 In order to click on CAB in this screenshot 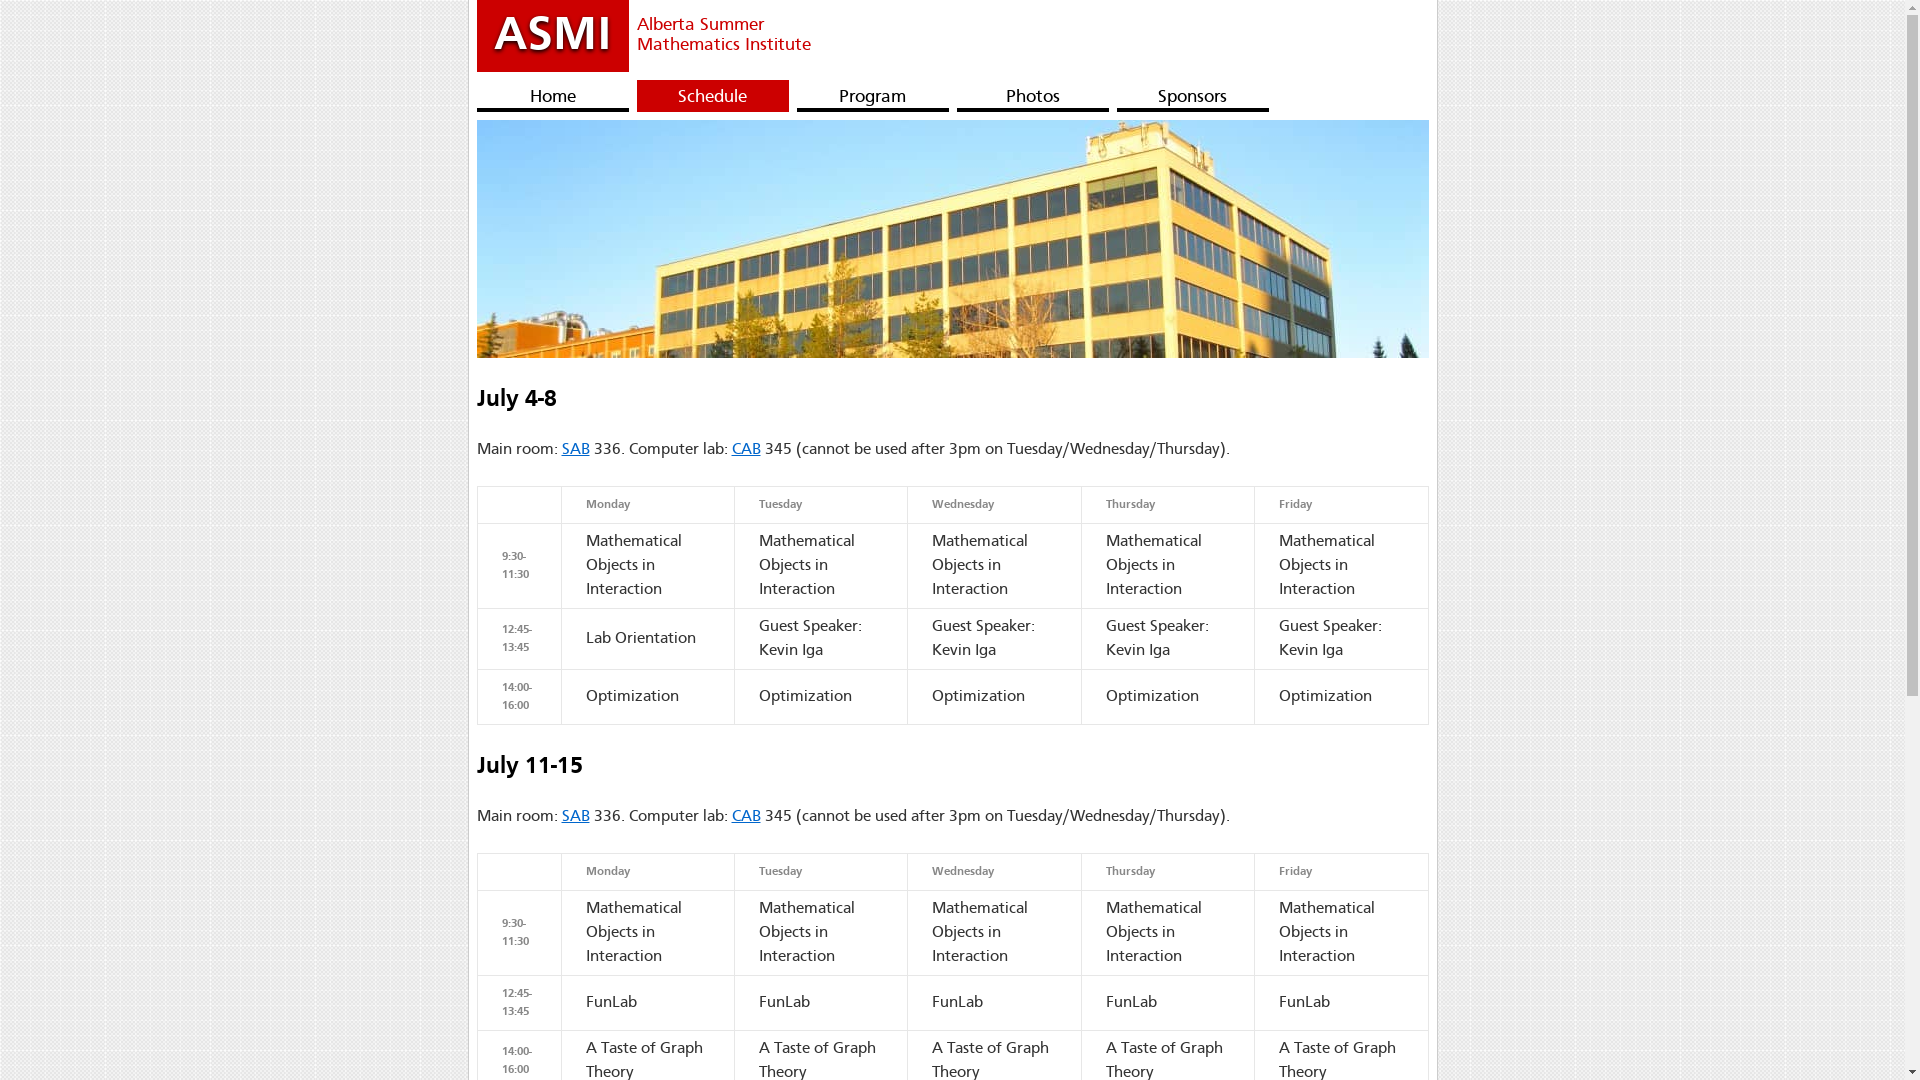, I will do `click(746, 817)`.